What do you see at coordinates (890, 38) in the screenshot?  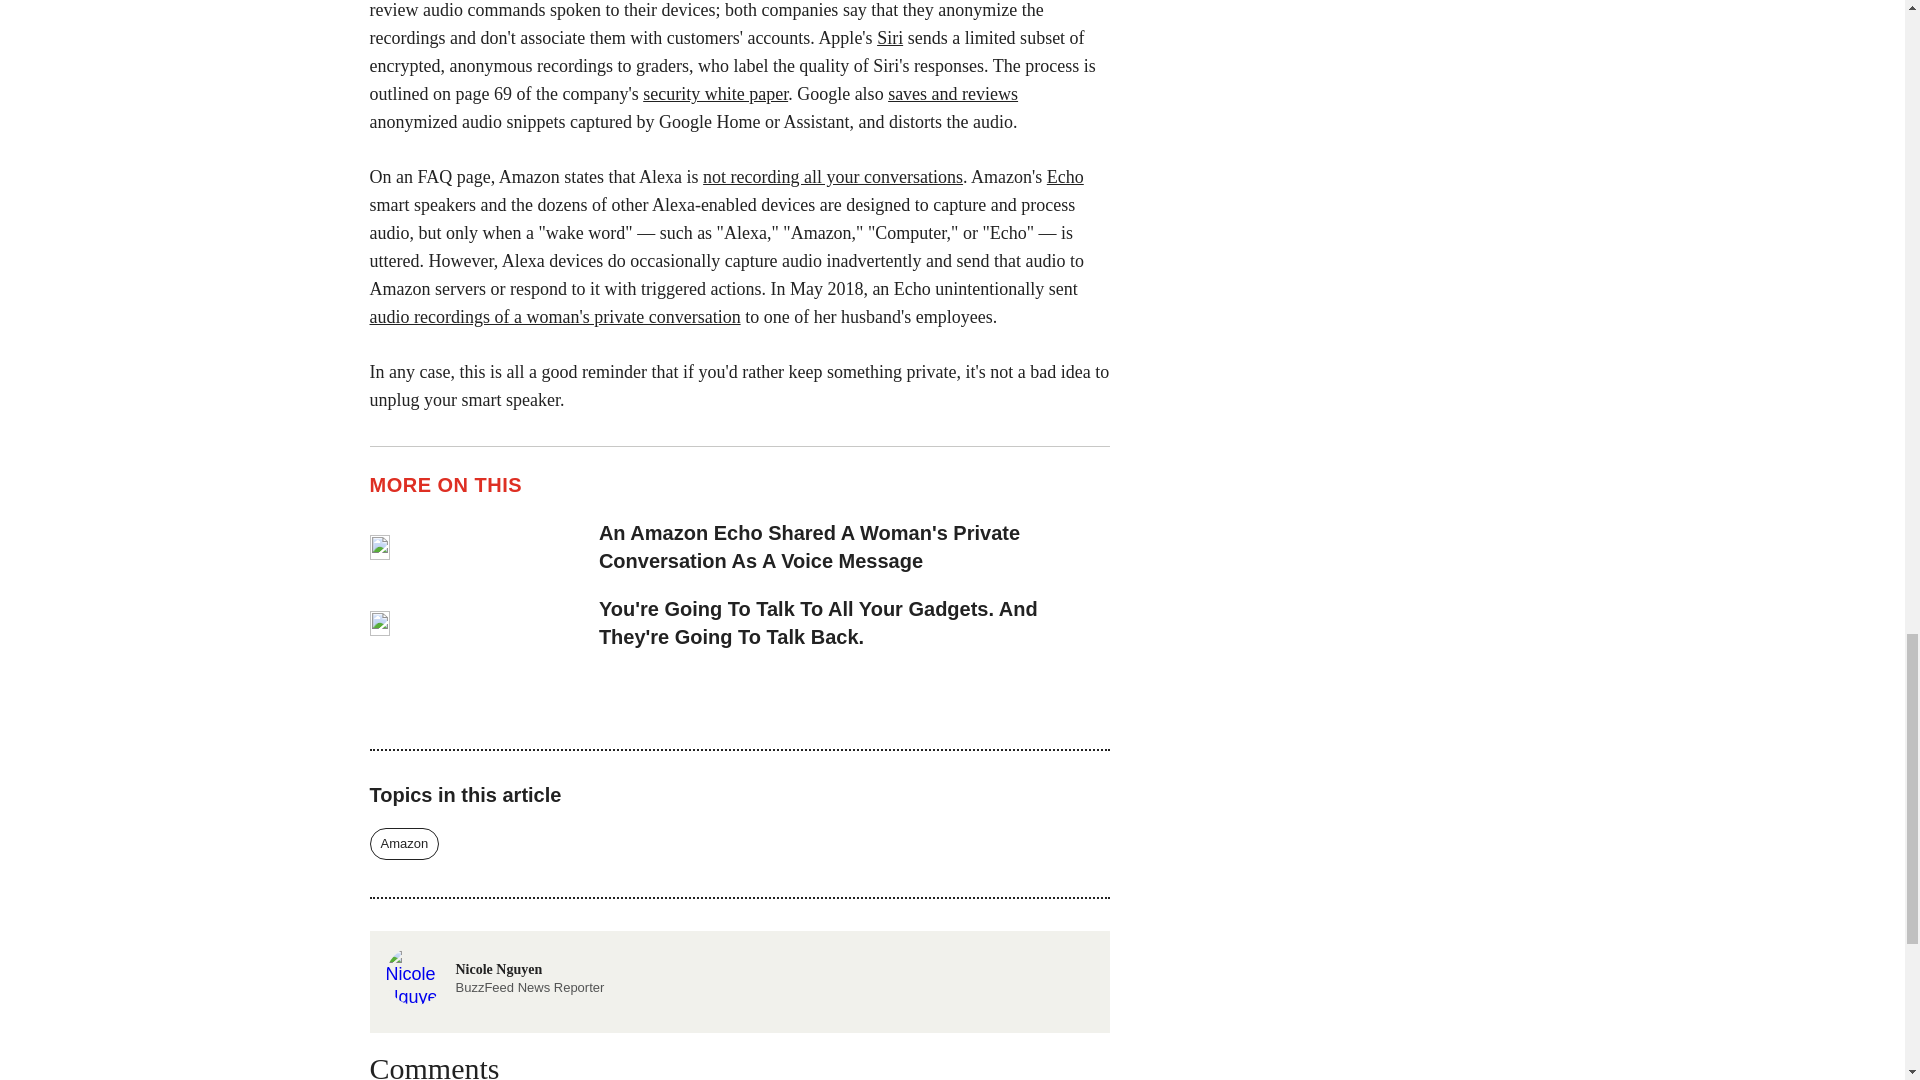 I see `Siri` at bounding box center [890, 38].